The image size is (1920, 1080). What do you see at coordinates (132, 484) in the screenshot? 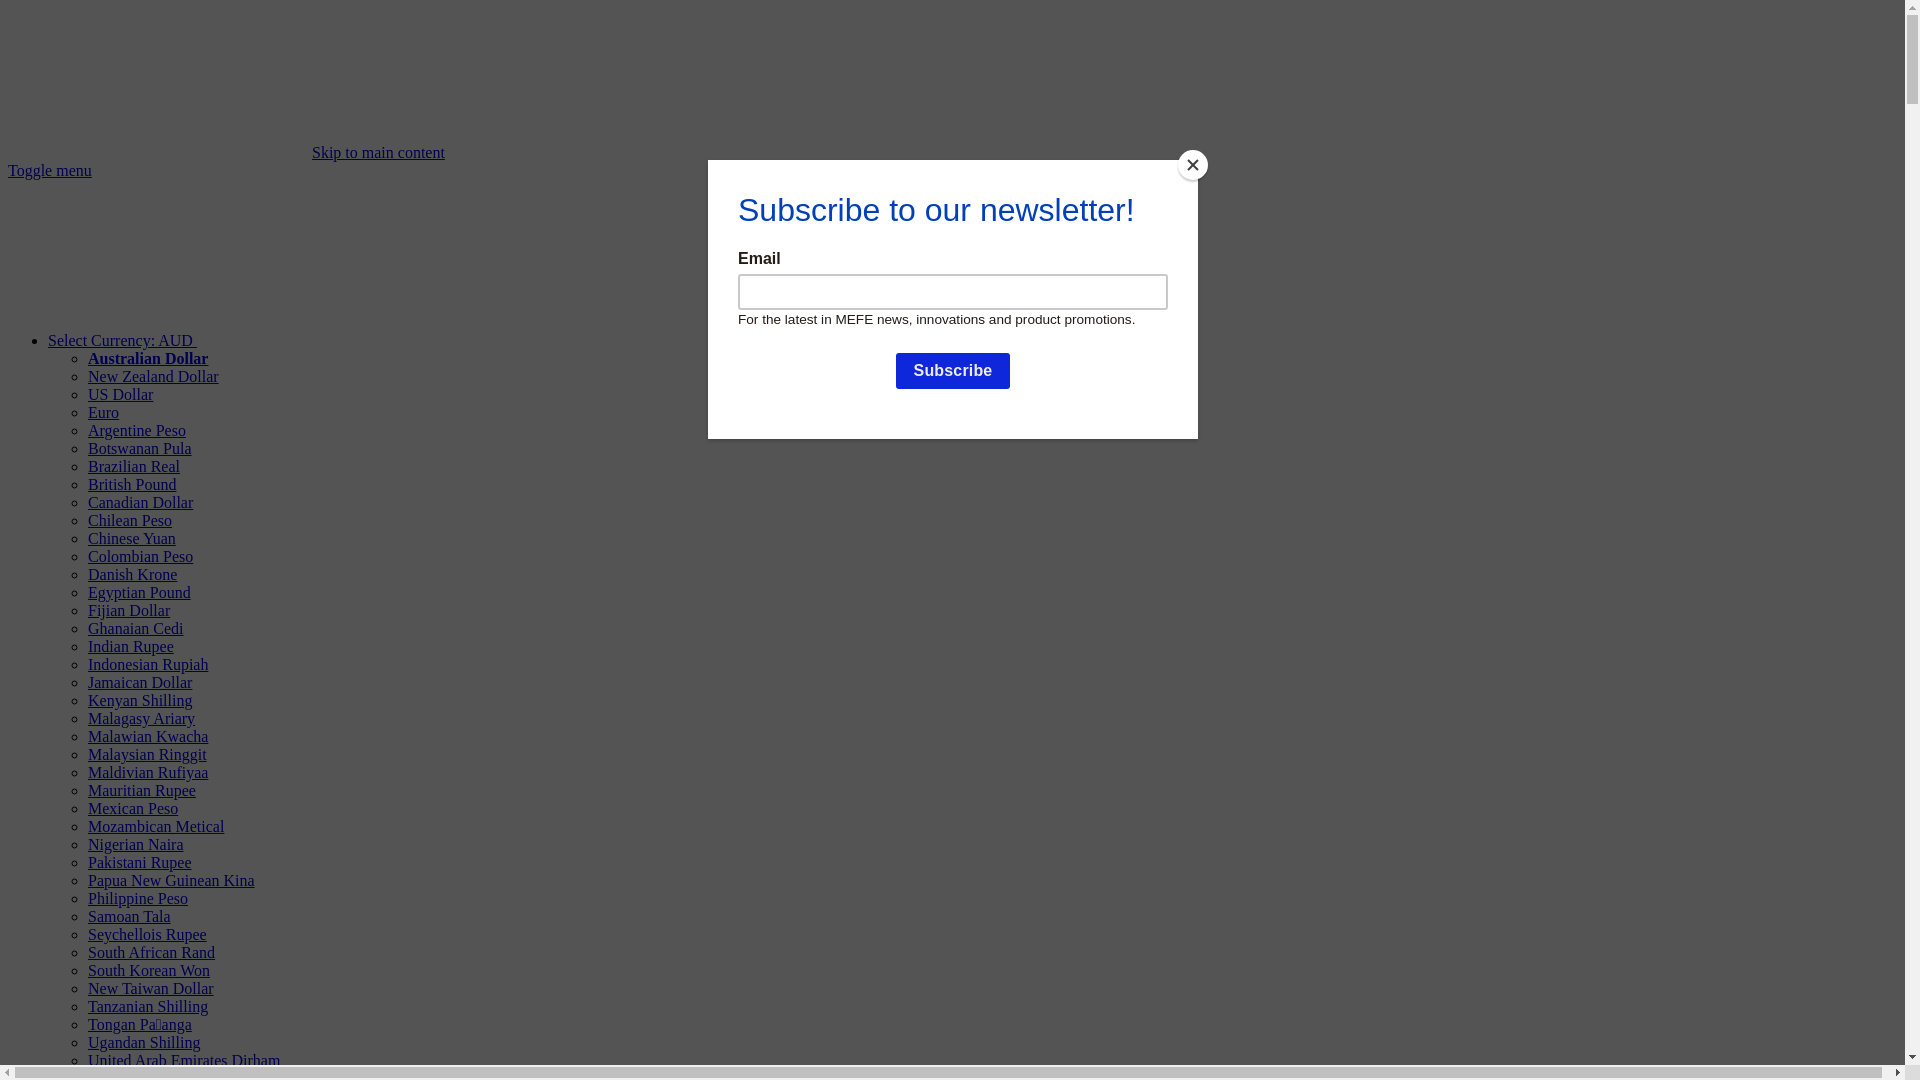
I see `British Pound` at bounding box center [132, 484].